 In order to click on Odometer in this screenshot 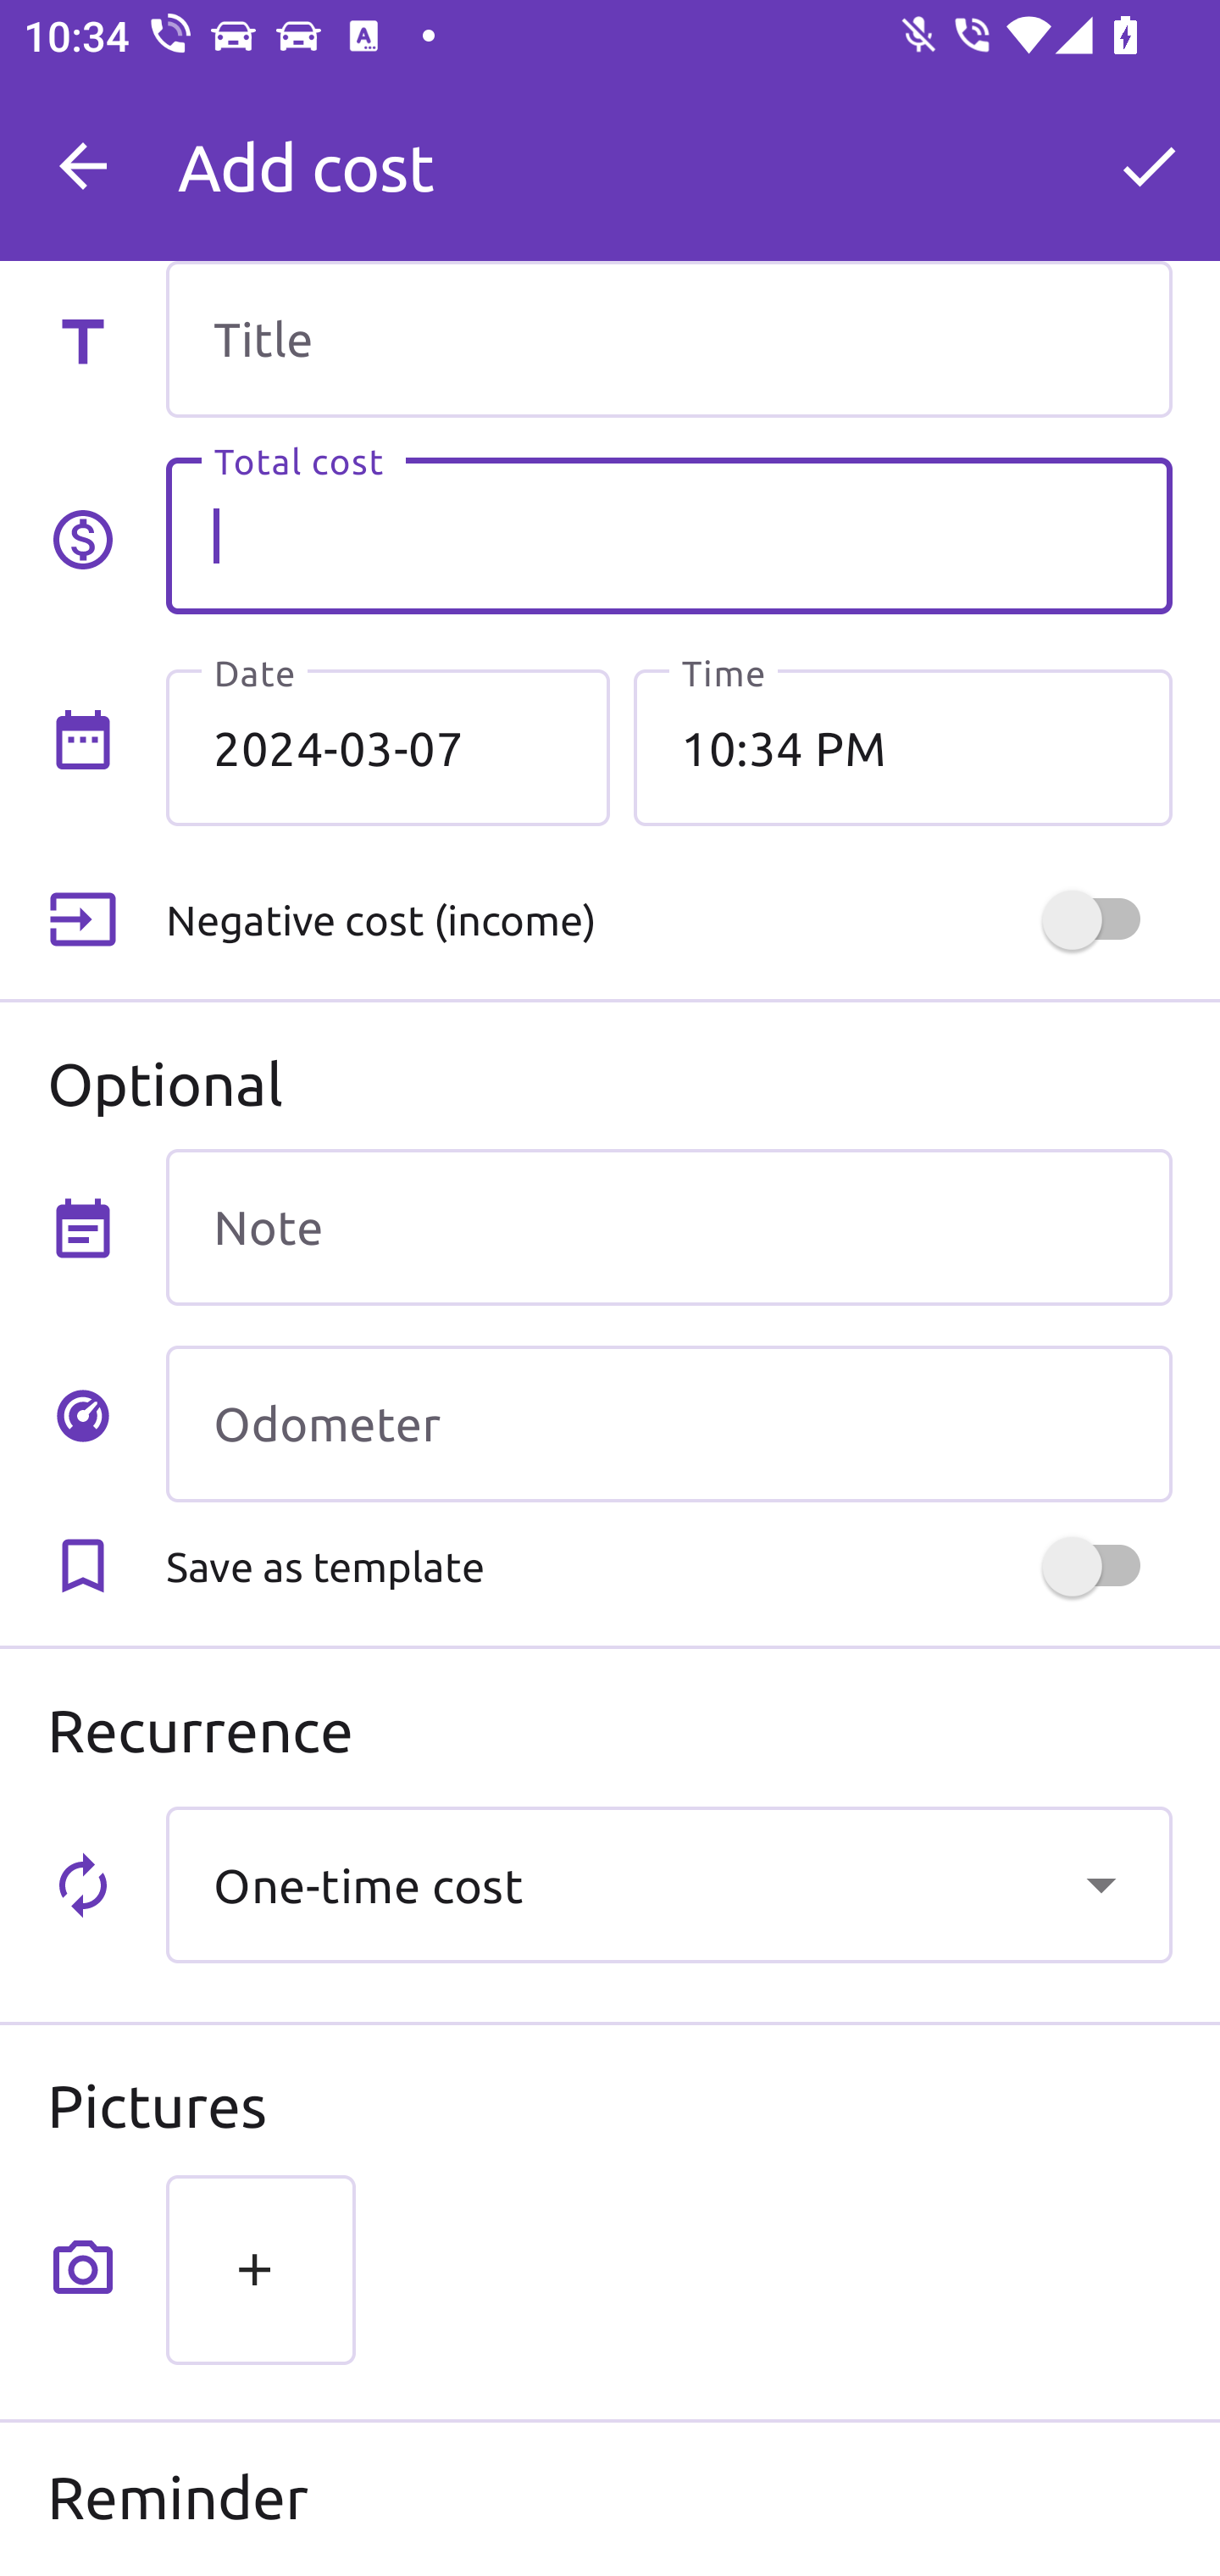, I will do `click(668, 1423)`.